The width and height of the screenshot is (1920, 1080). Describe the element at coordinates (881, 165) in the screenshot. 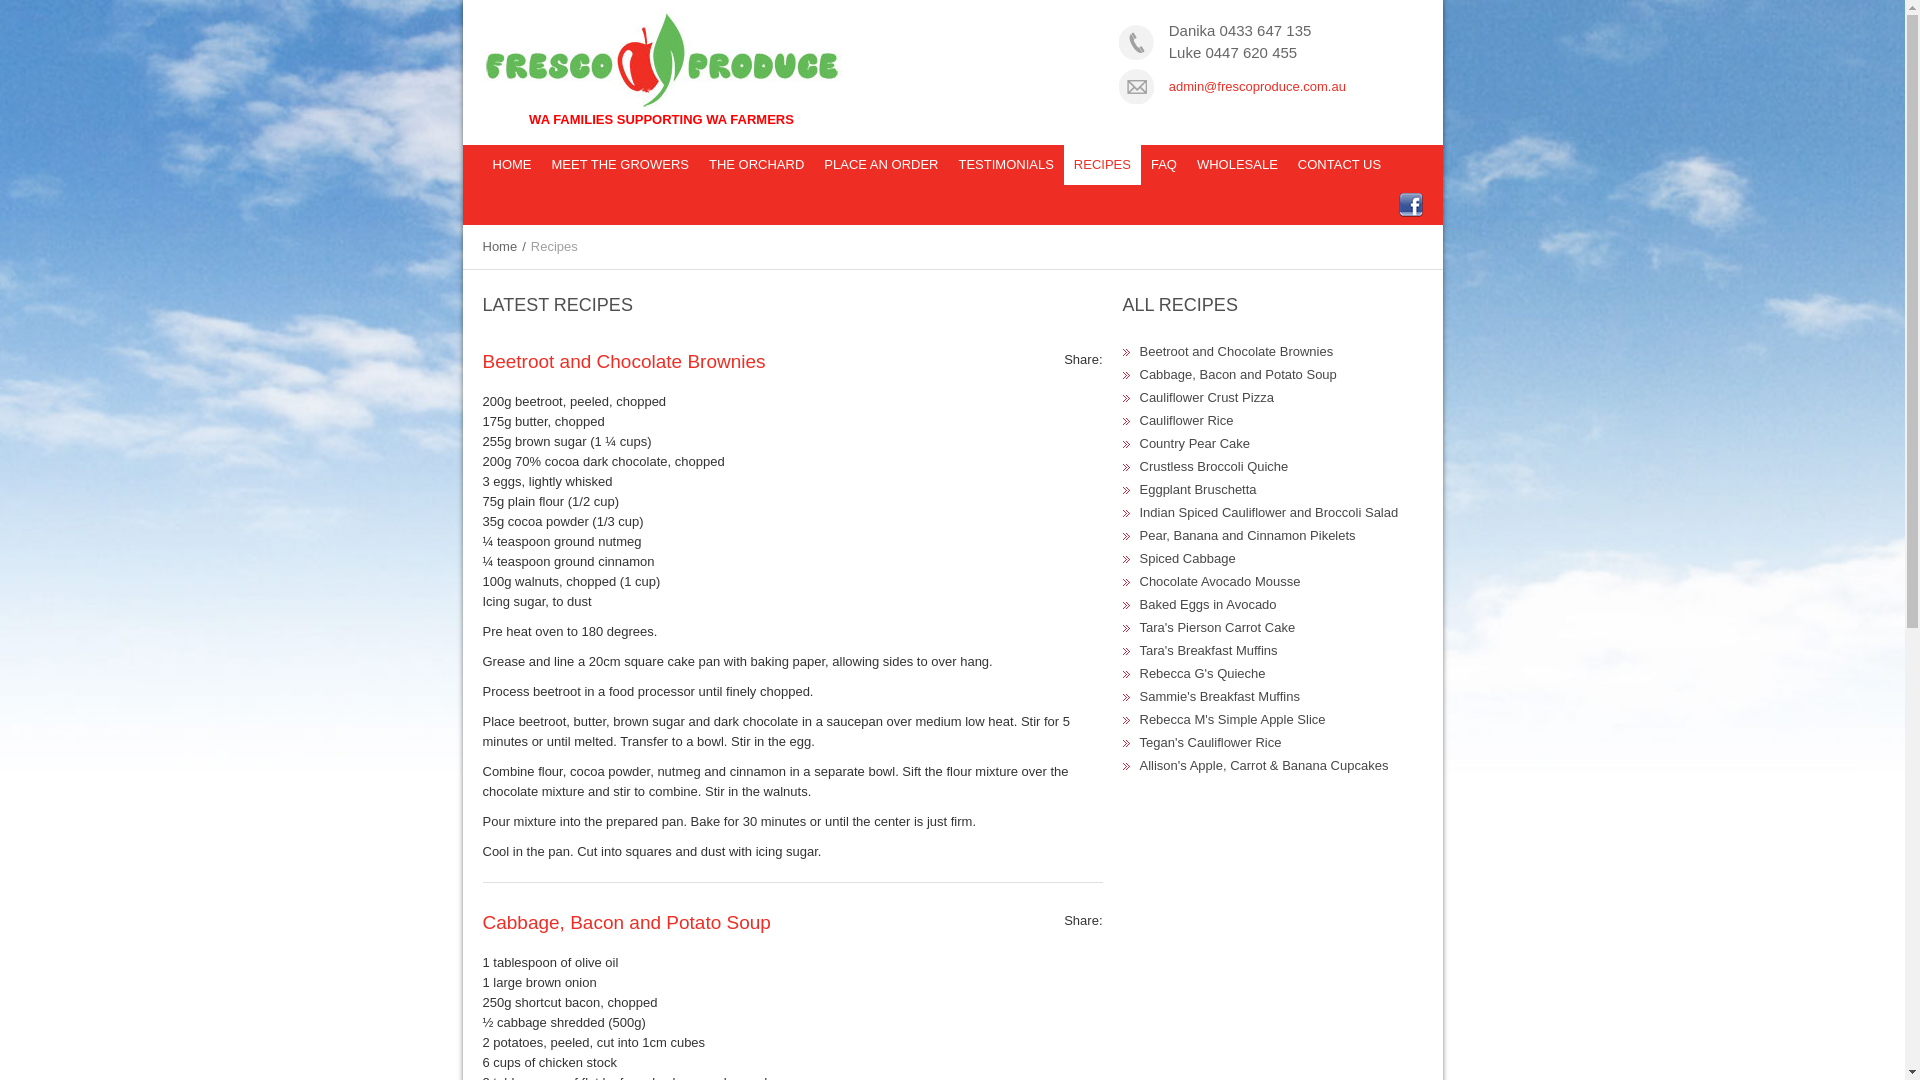

I see `PLACE AN ORDER` at that location.